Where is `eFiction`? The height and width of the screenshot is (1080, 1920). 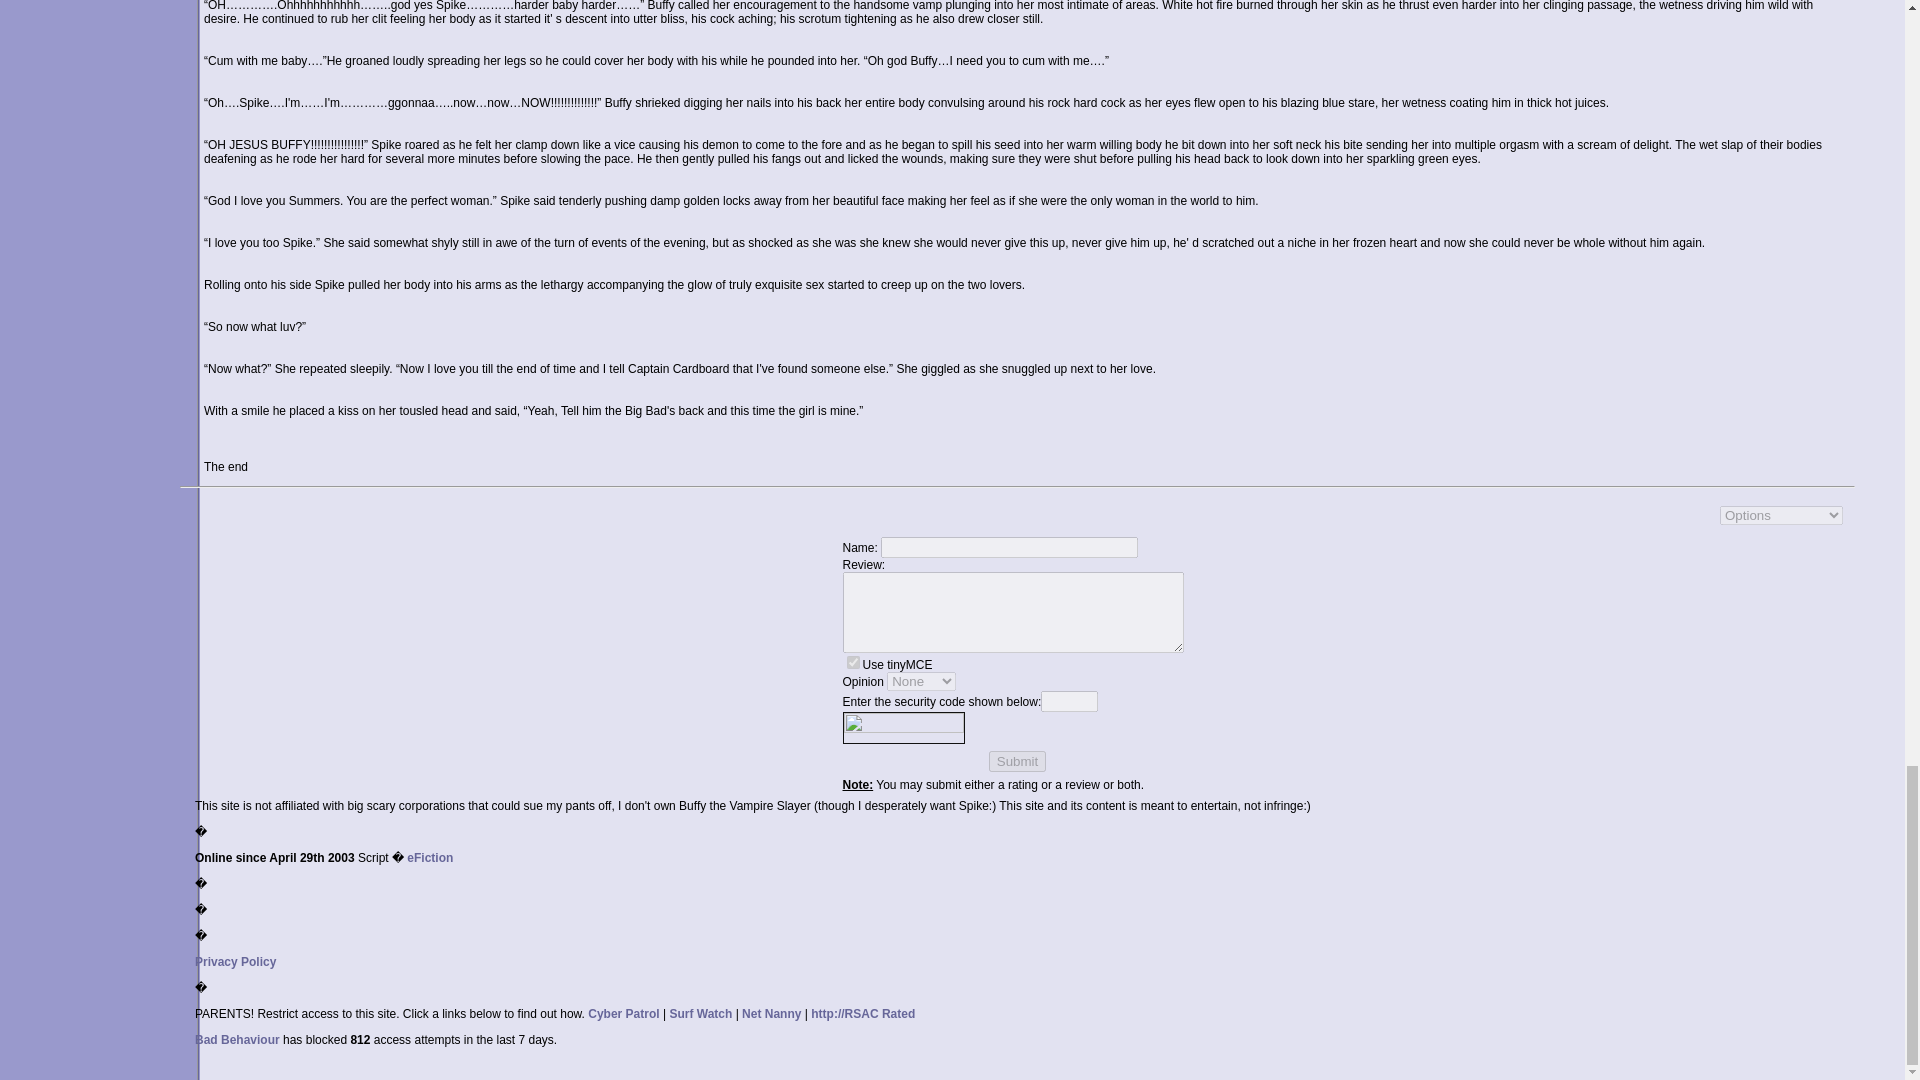
eFiction is located at coordinates (430, 858).